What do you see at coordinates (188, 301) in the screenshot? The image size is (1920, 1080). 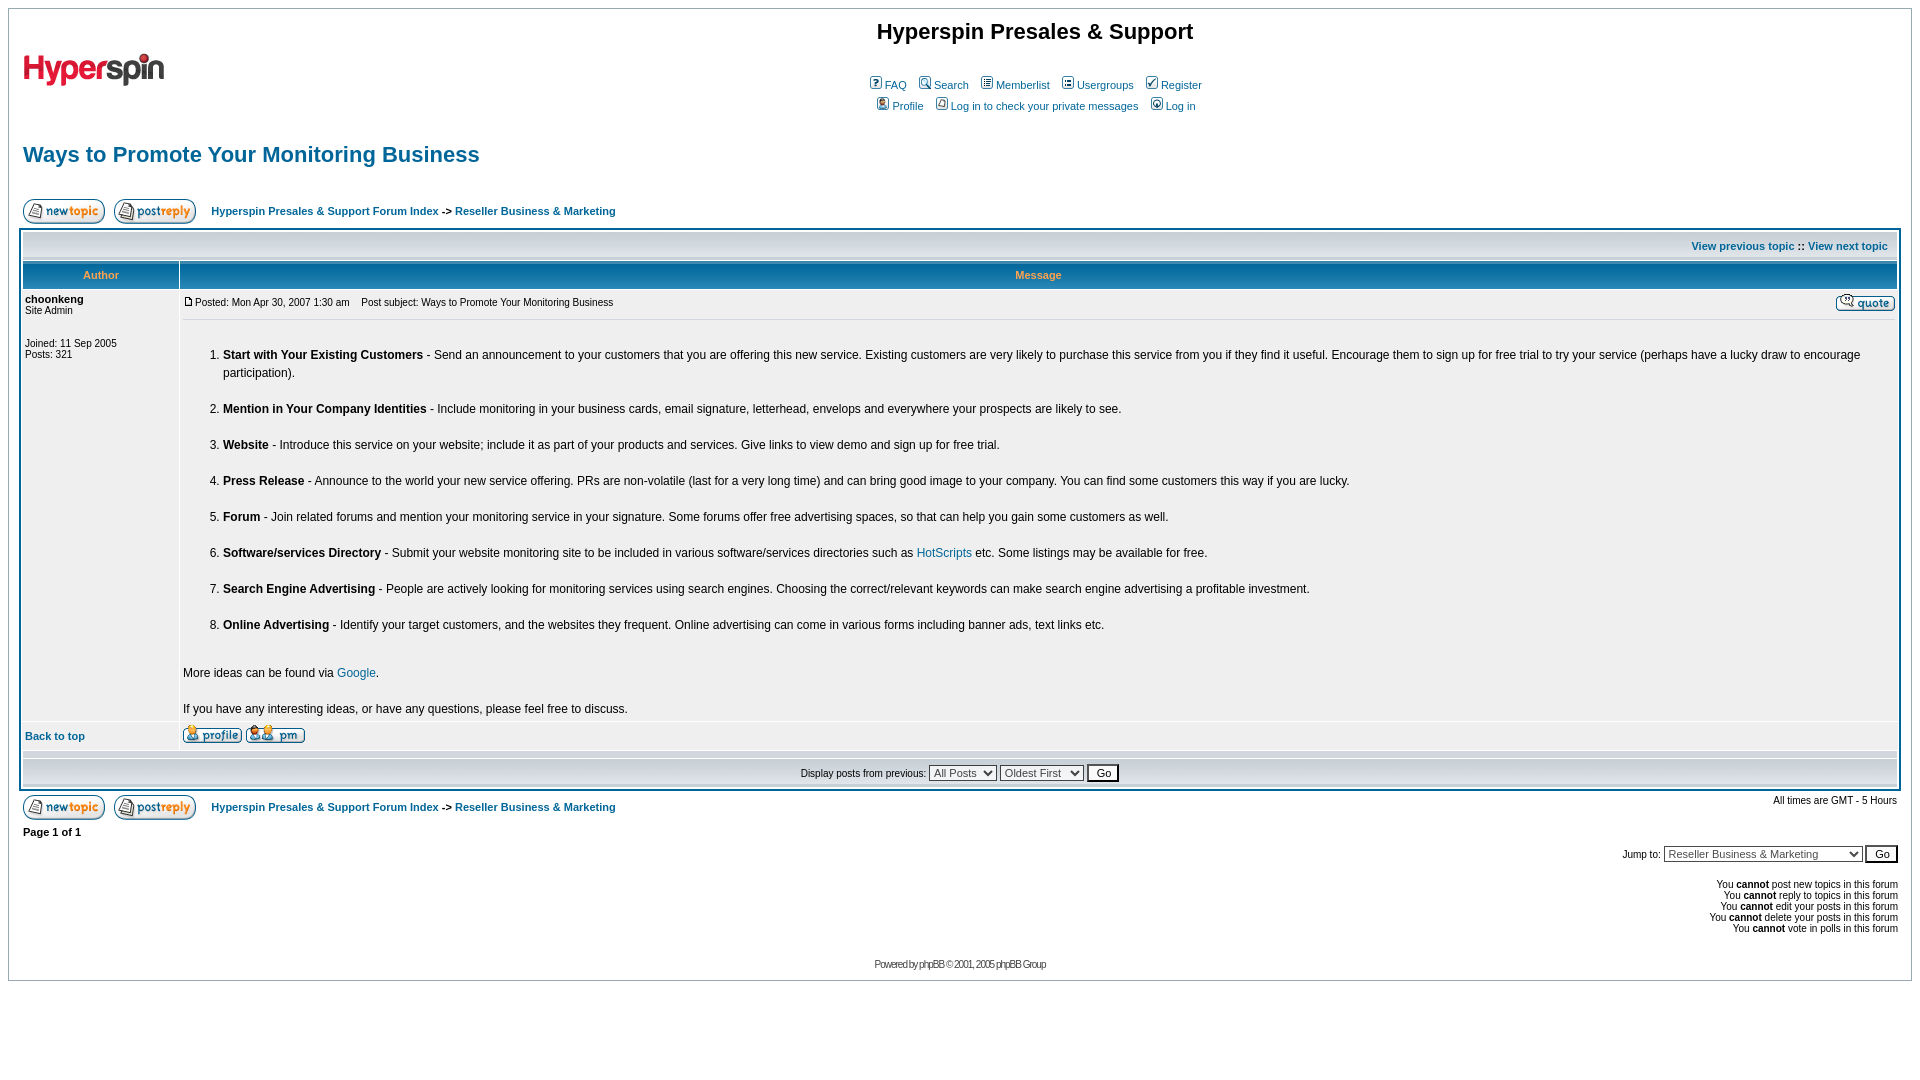 I see `Post` at bounding box center [188, 301].